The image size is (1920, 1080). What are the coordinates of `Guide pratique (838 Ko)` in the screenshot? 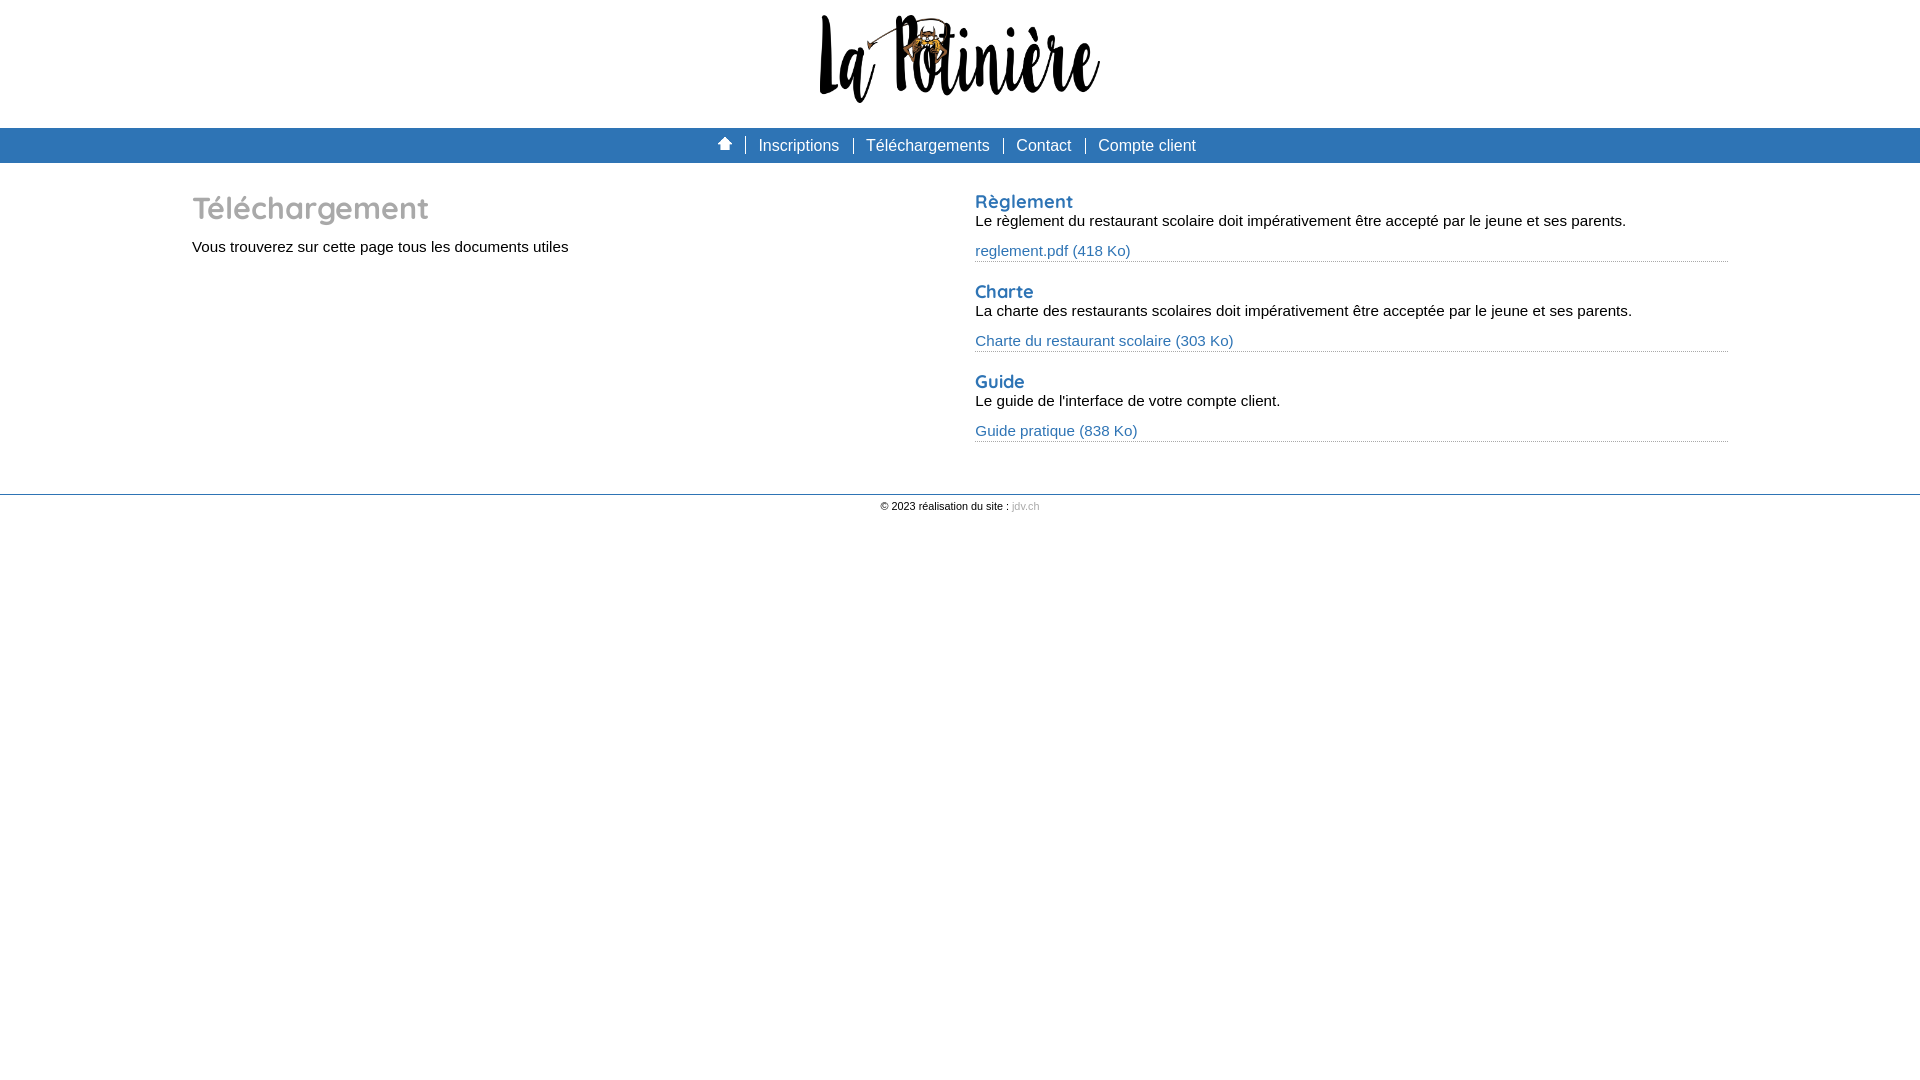 It's located at (1056, 430).